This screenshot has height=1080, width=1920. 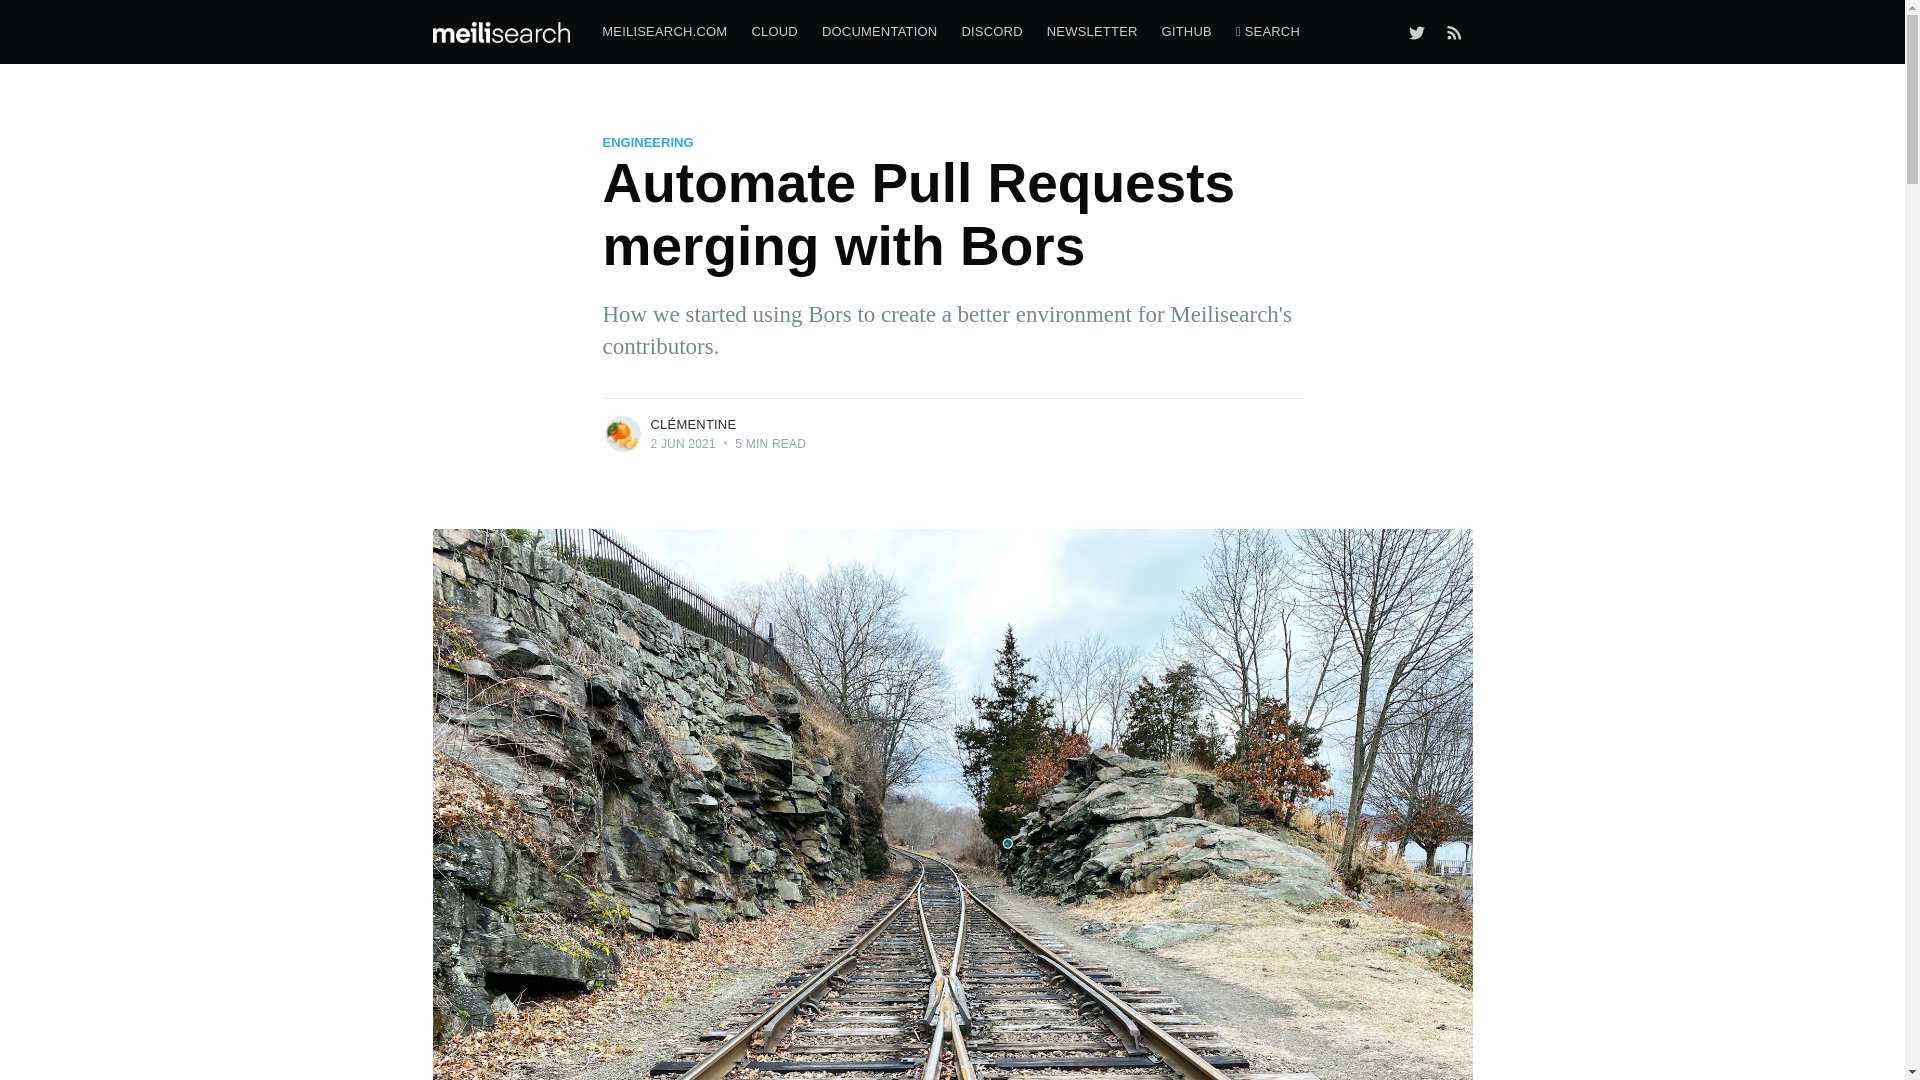 What do you see at coordinates (774, 32) in the screenshot?
I see `CLOUD` at bounding box center [774, 32].